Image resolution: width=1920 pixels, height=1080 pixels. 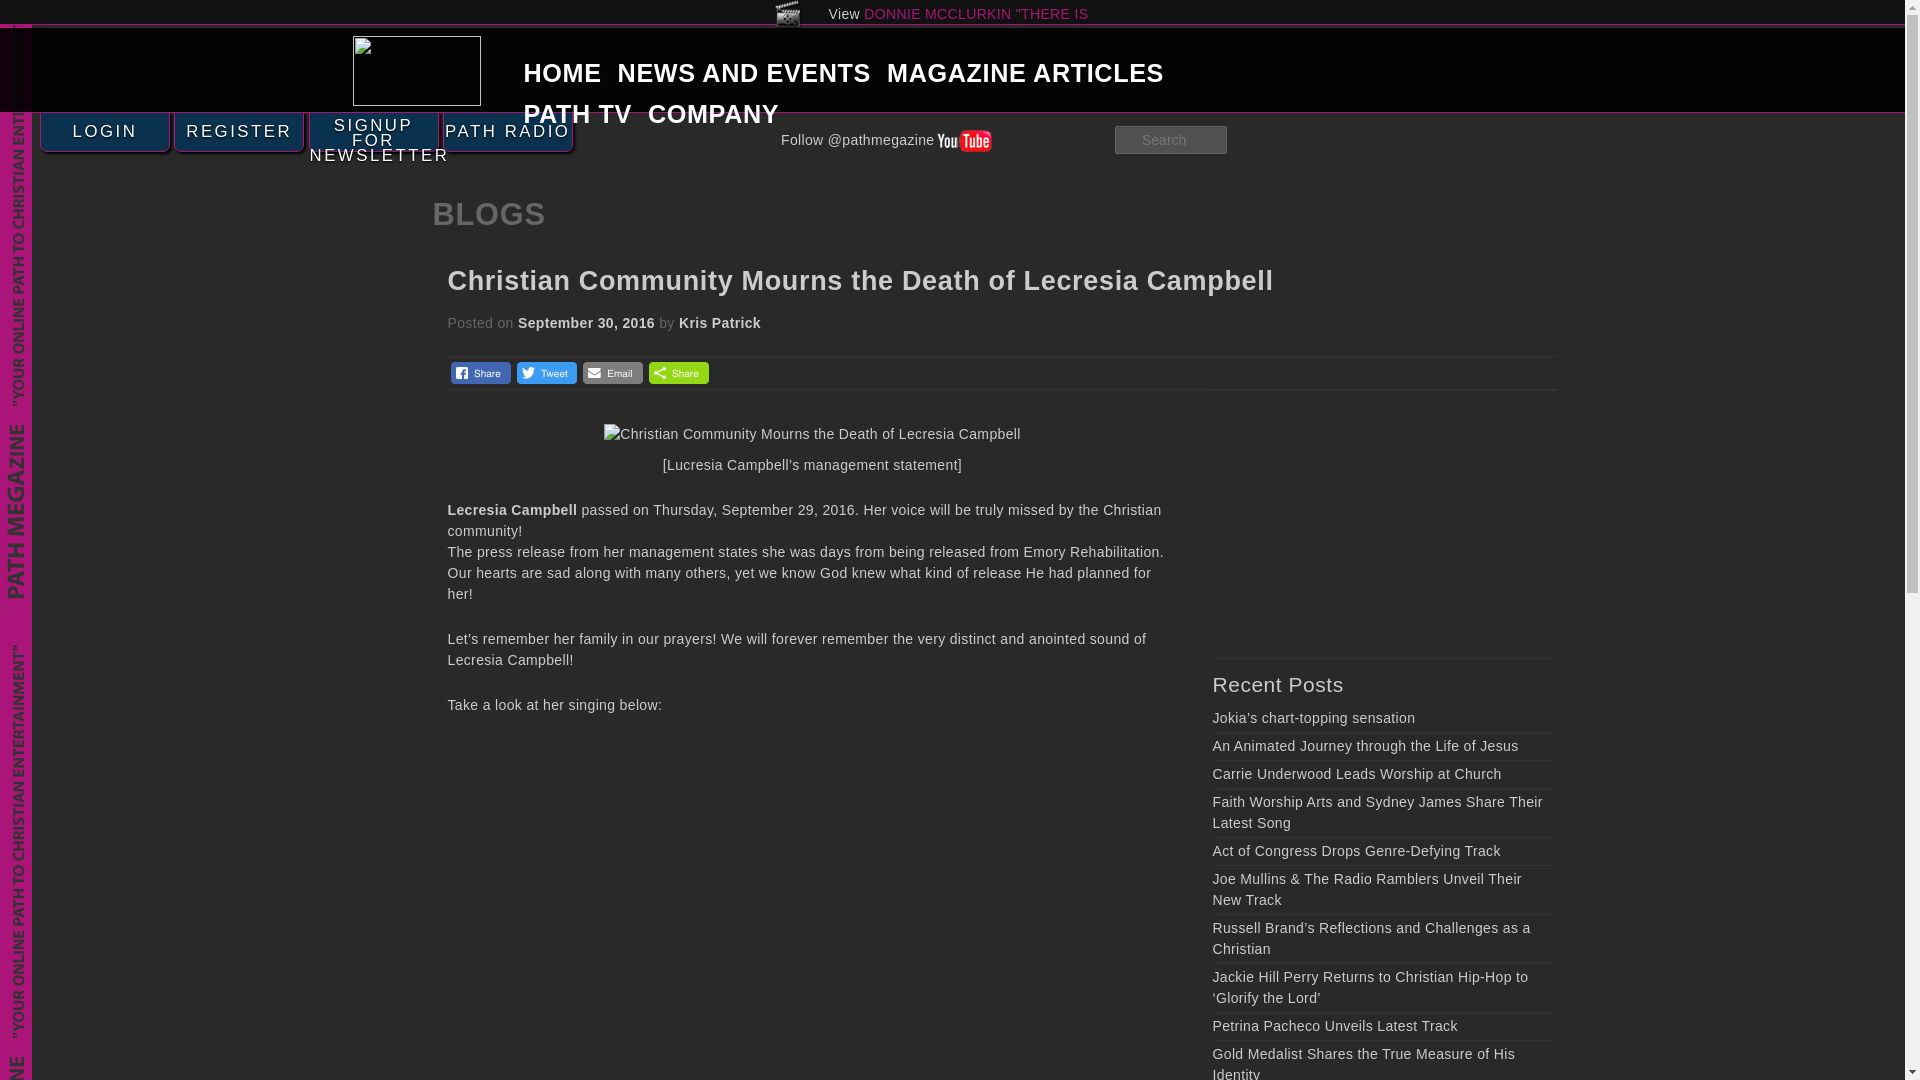 What do you see at coordinates (563, 73) in the screenshot?
I see `HOME` at bounding box center [563, 73].